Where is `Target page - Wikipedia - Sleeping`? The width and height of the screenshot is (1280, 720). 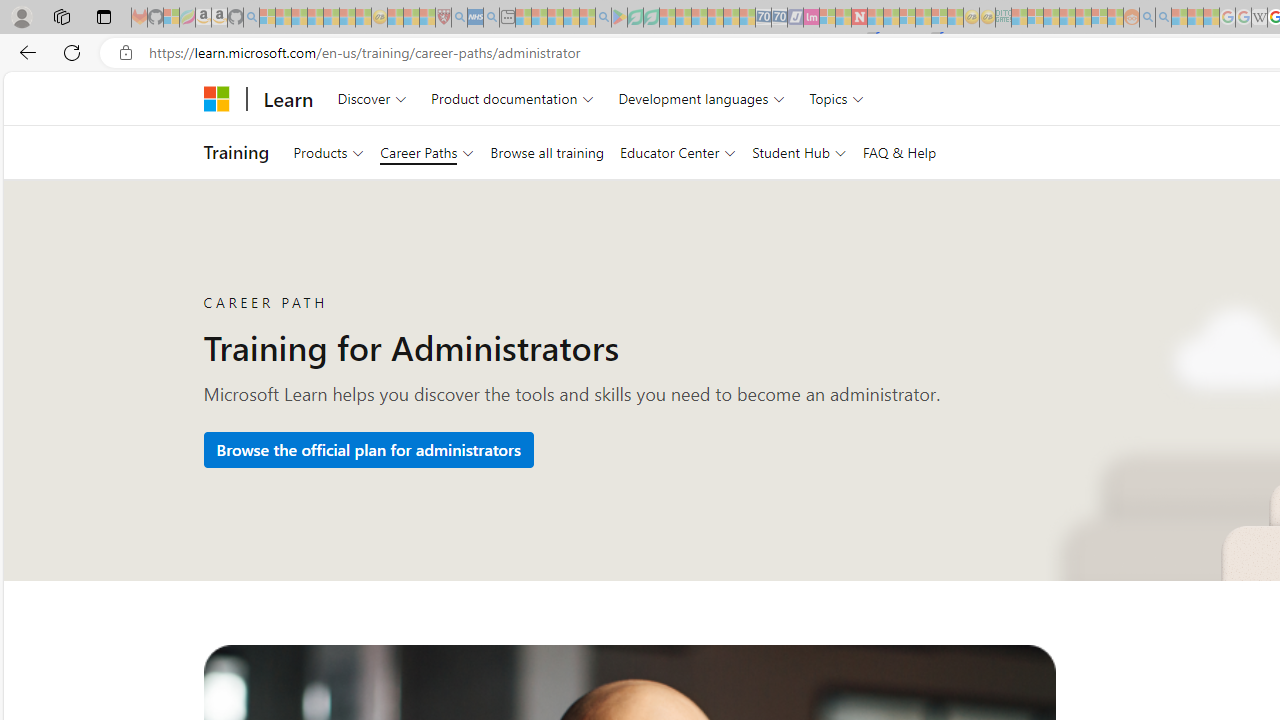
Target page - Wikipedia - Sleeping is located at coordinates (1259, 18).